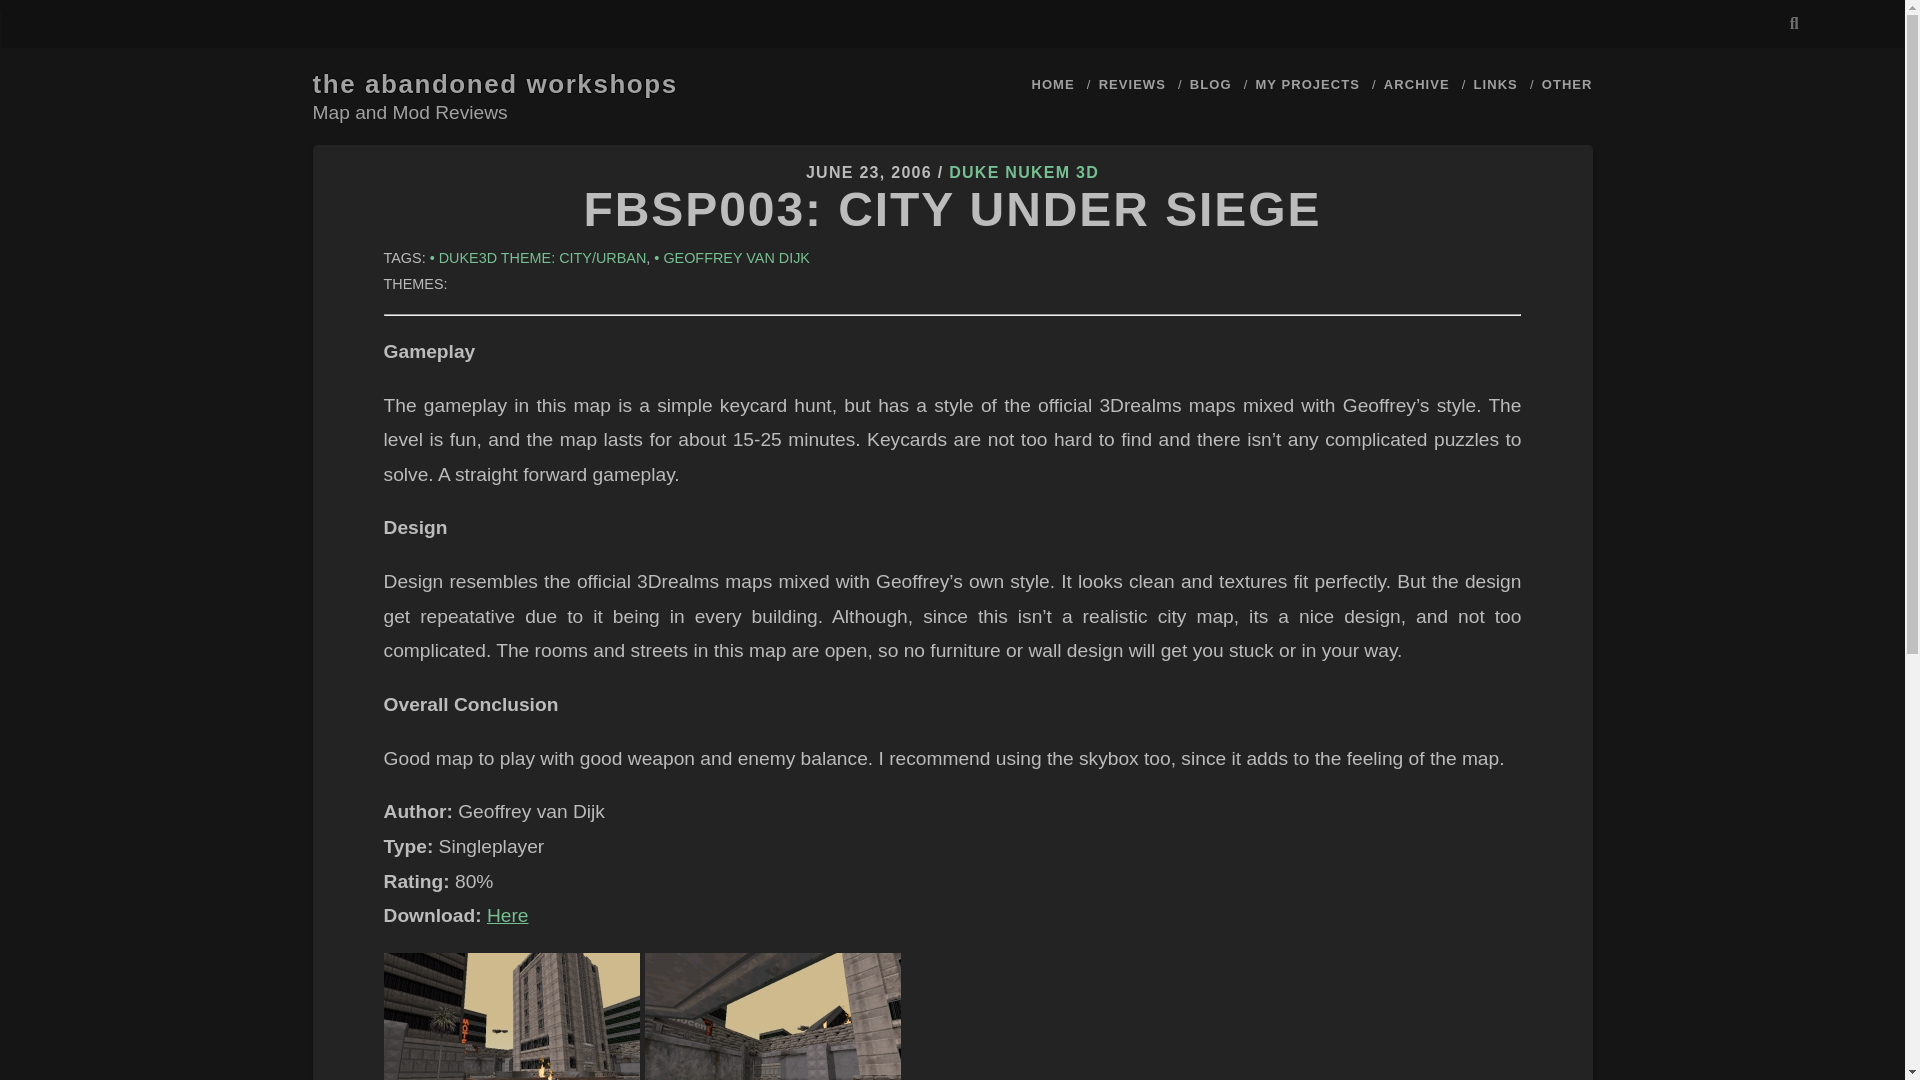 Image resolution: width=1920 pixels, height=1080 pixels. Describe the element at coordinates (1307, 85) in the screenshot. I see `MY PROJECTS` at that location.